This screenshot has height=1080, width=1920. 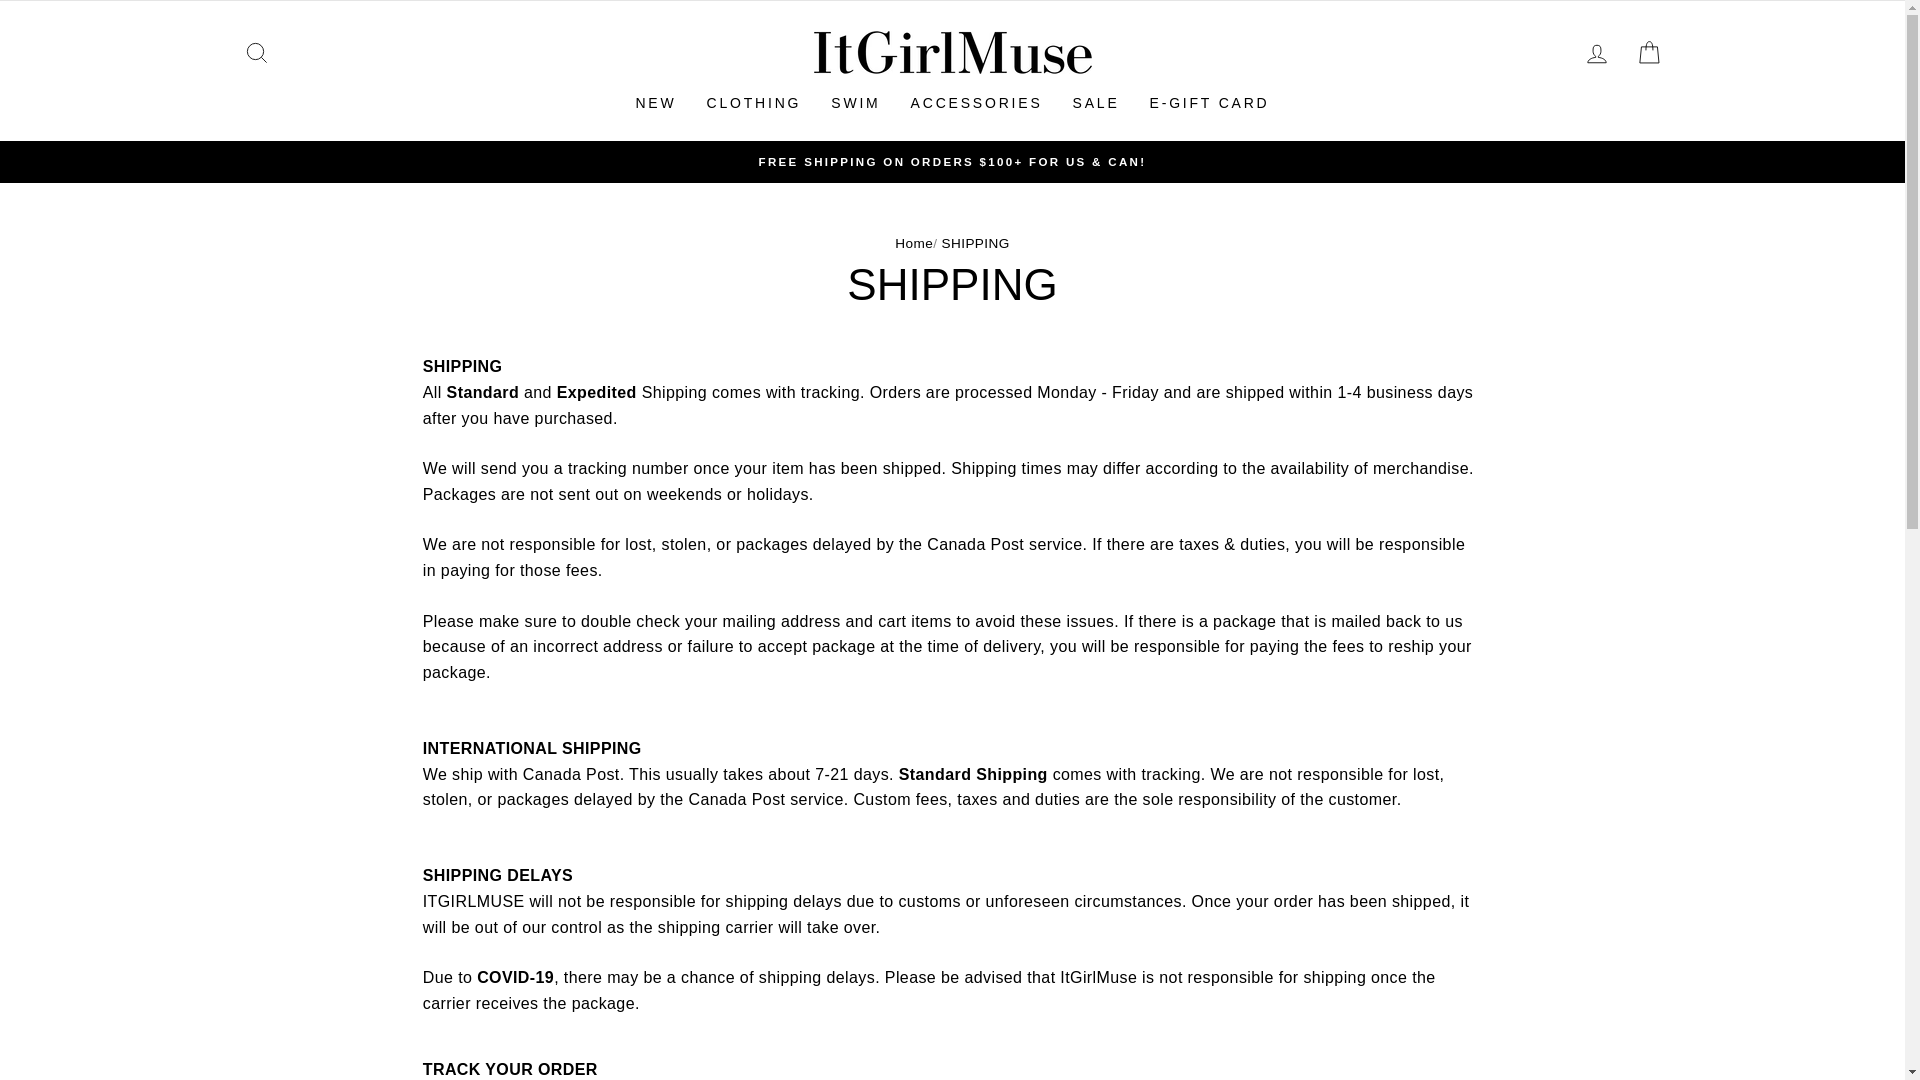 What do you see at coordinates (1596, 52) in the screenshot?
I see `LOG IN` at bounding box center [1596, 52].